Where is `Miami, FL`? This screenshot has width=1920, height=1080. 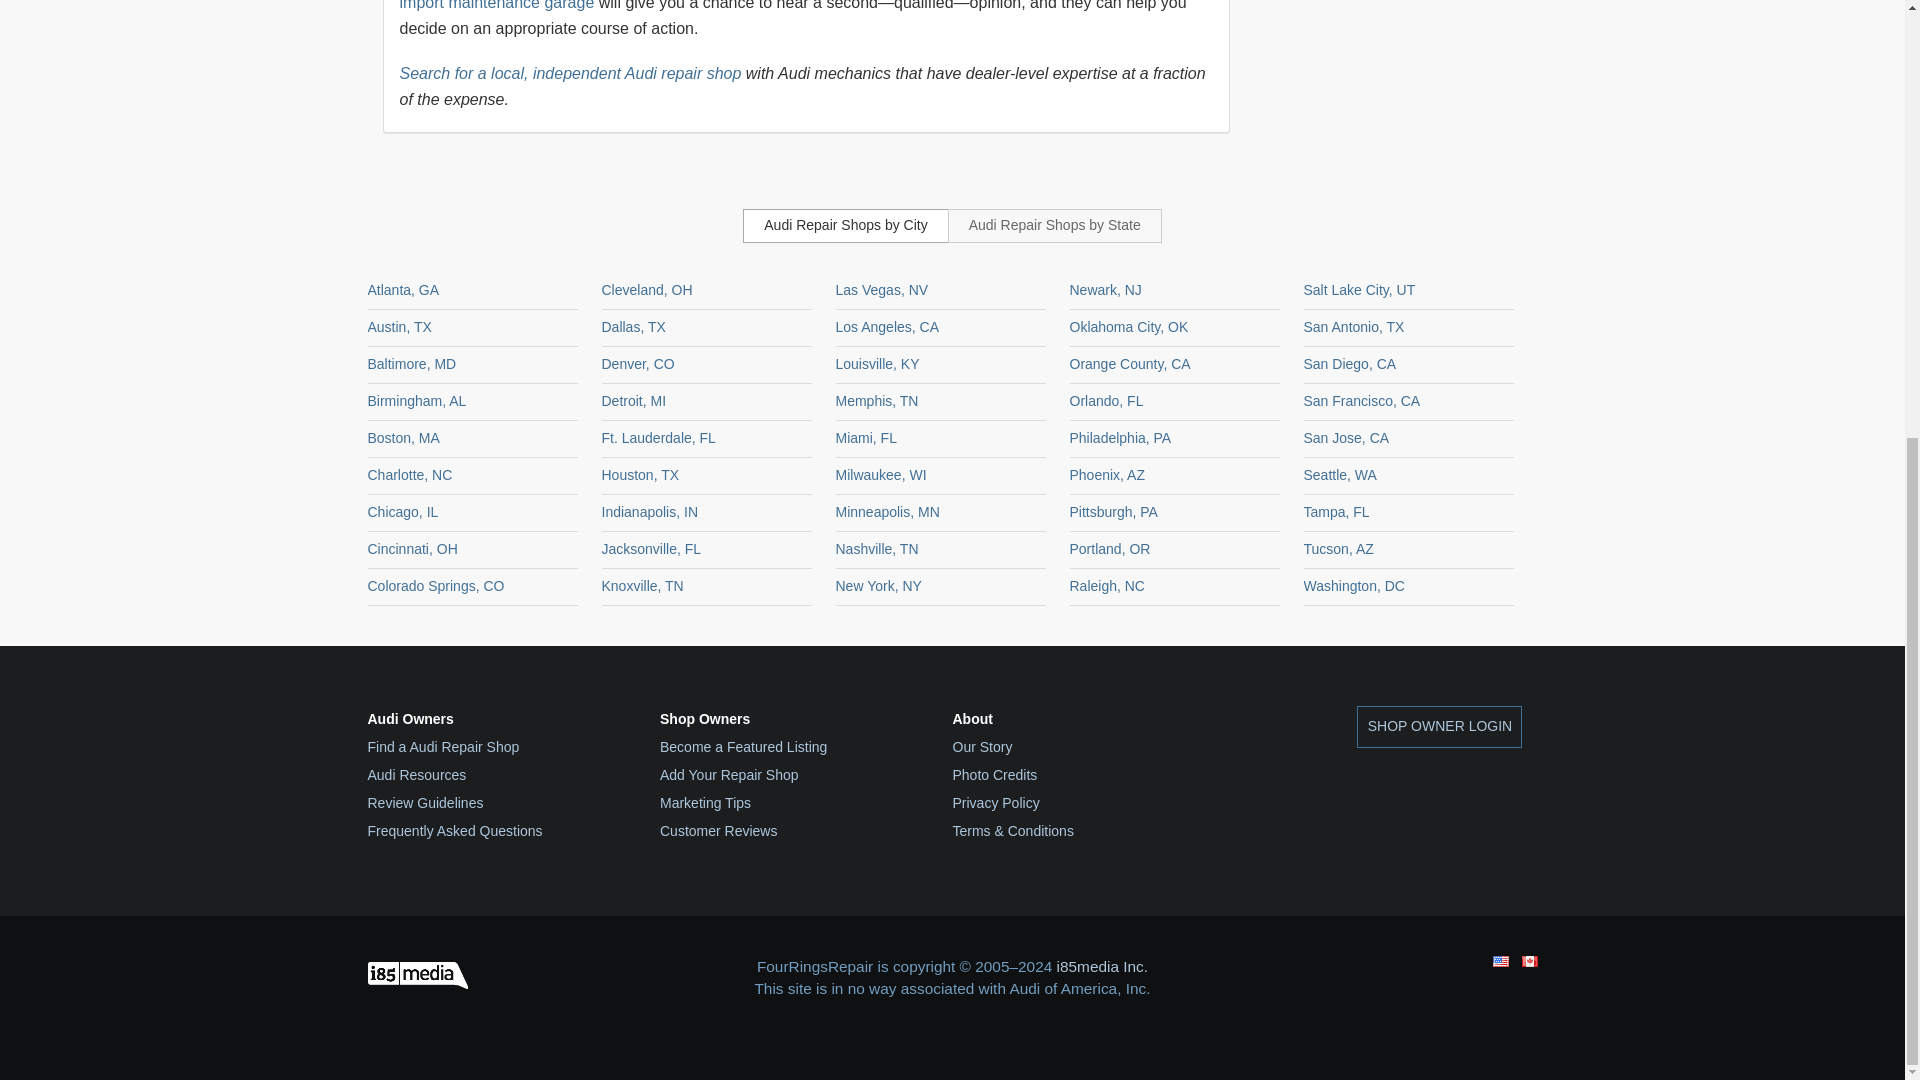
Miami, FL is located at coordinates (866, 438).